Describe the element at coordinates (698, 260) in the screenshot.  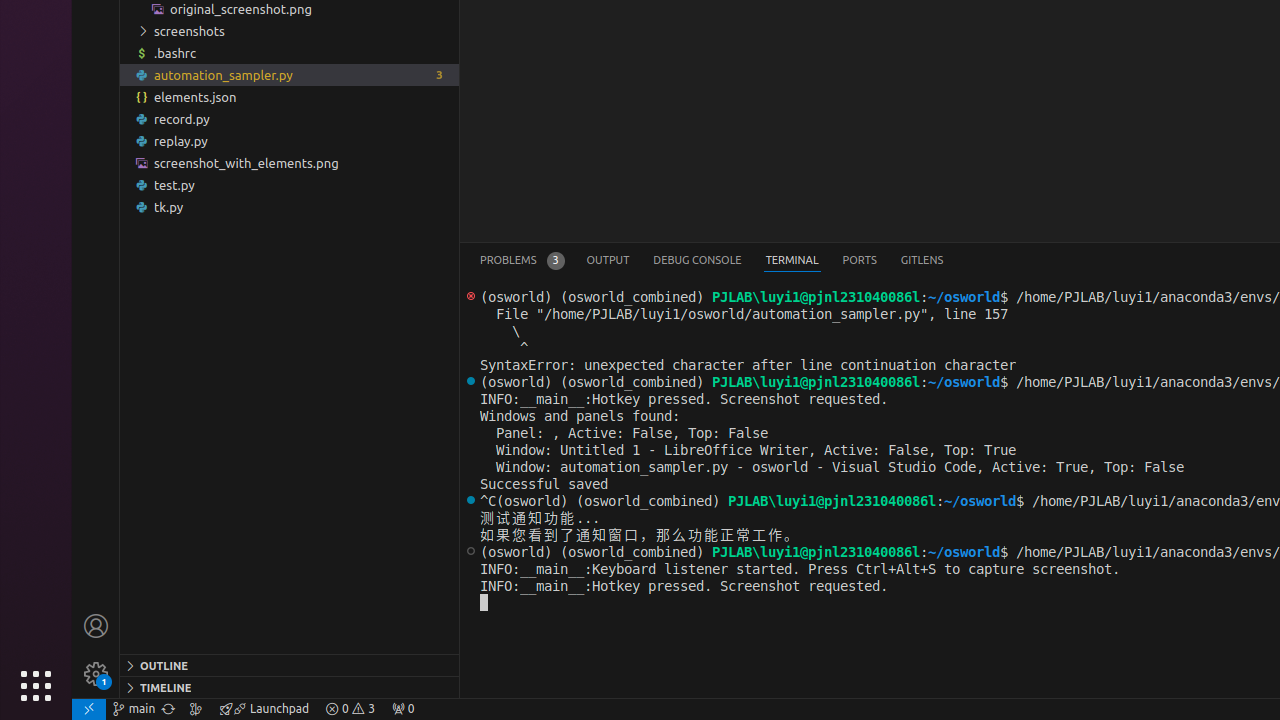
I see `Debug Console (Ctrl+Shift+Y)` at that location.